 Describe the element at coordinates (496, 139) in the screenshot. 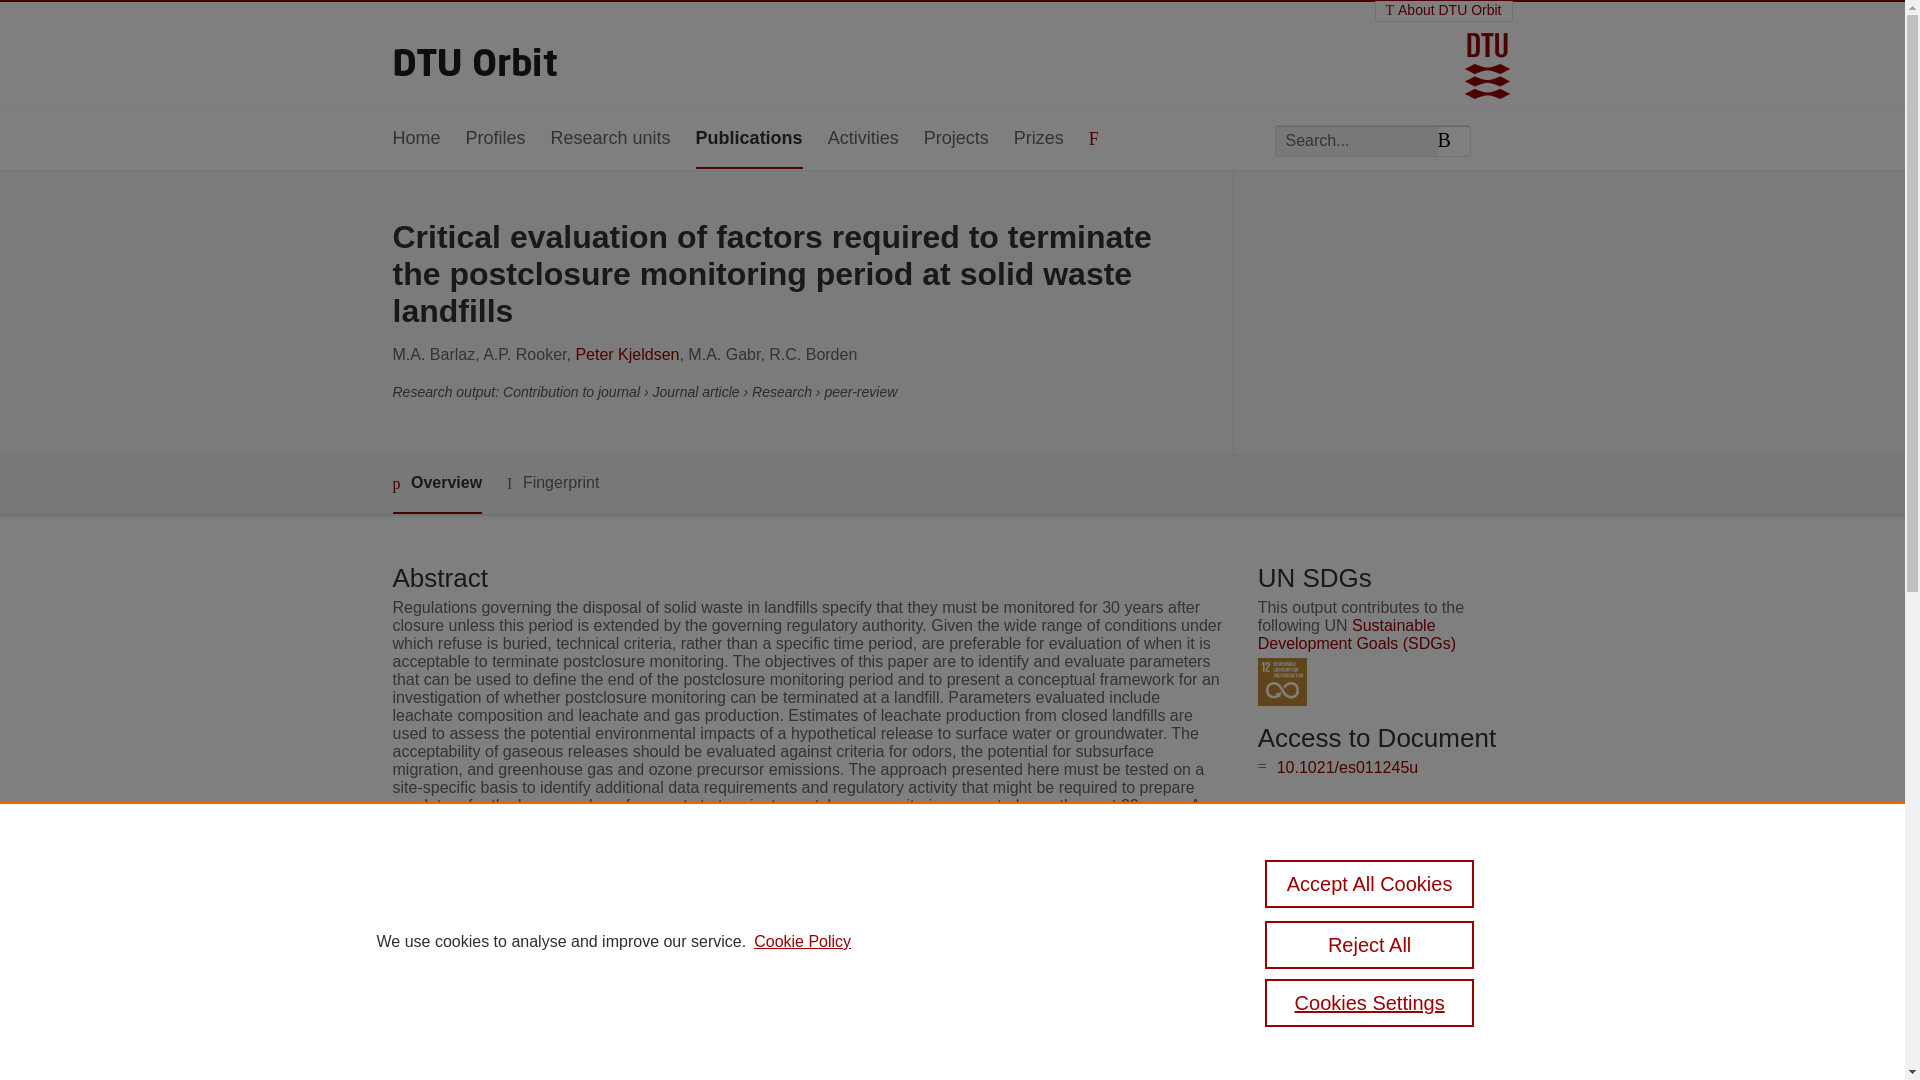

I see `Profiles` at that location.